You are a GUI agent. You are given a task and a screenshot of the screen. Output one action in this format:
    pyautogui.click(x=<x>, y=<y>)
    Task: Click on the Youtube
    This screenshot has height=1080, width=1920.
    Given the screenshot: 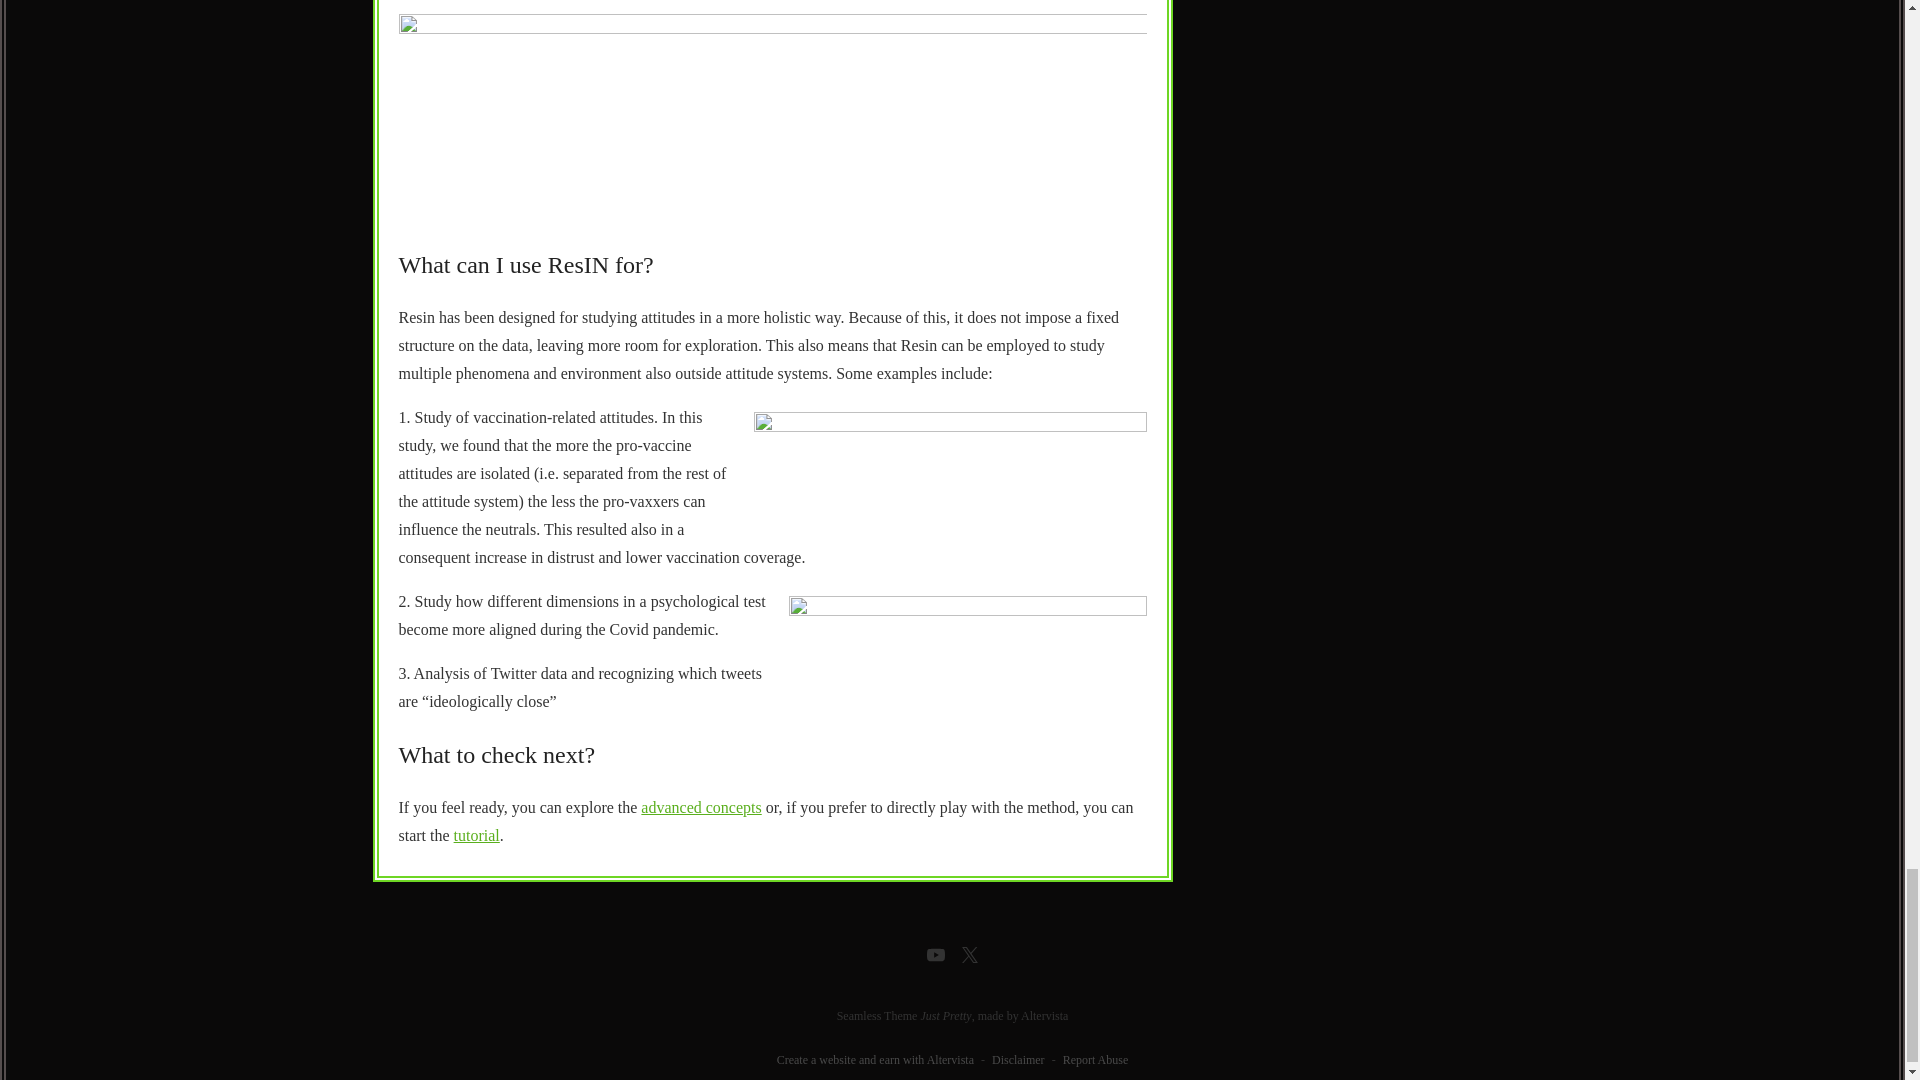 What is the action you would take?
    pyautogui.click(x=934, y=954)
    